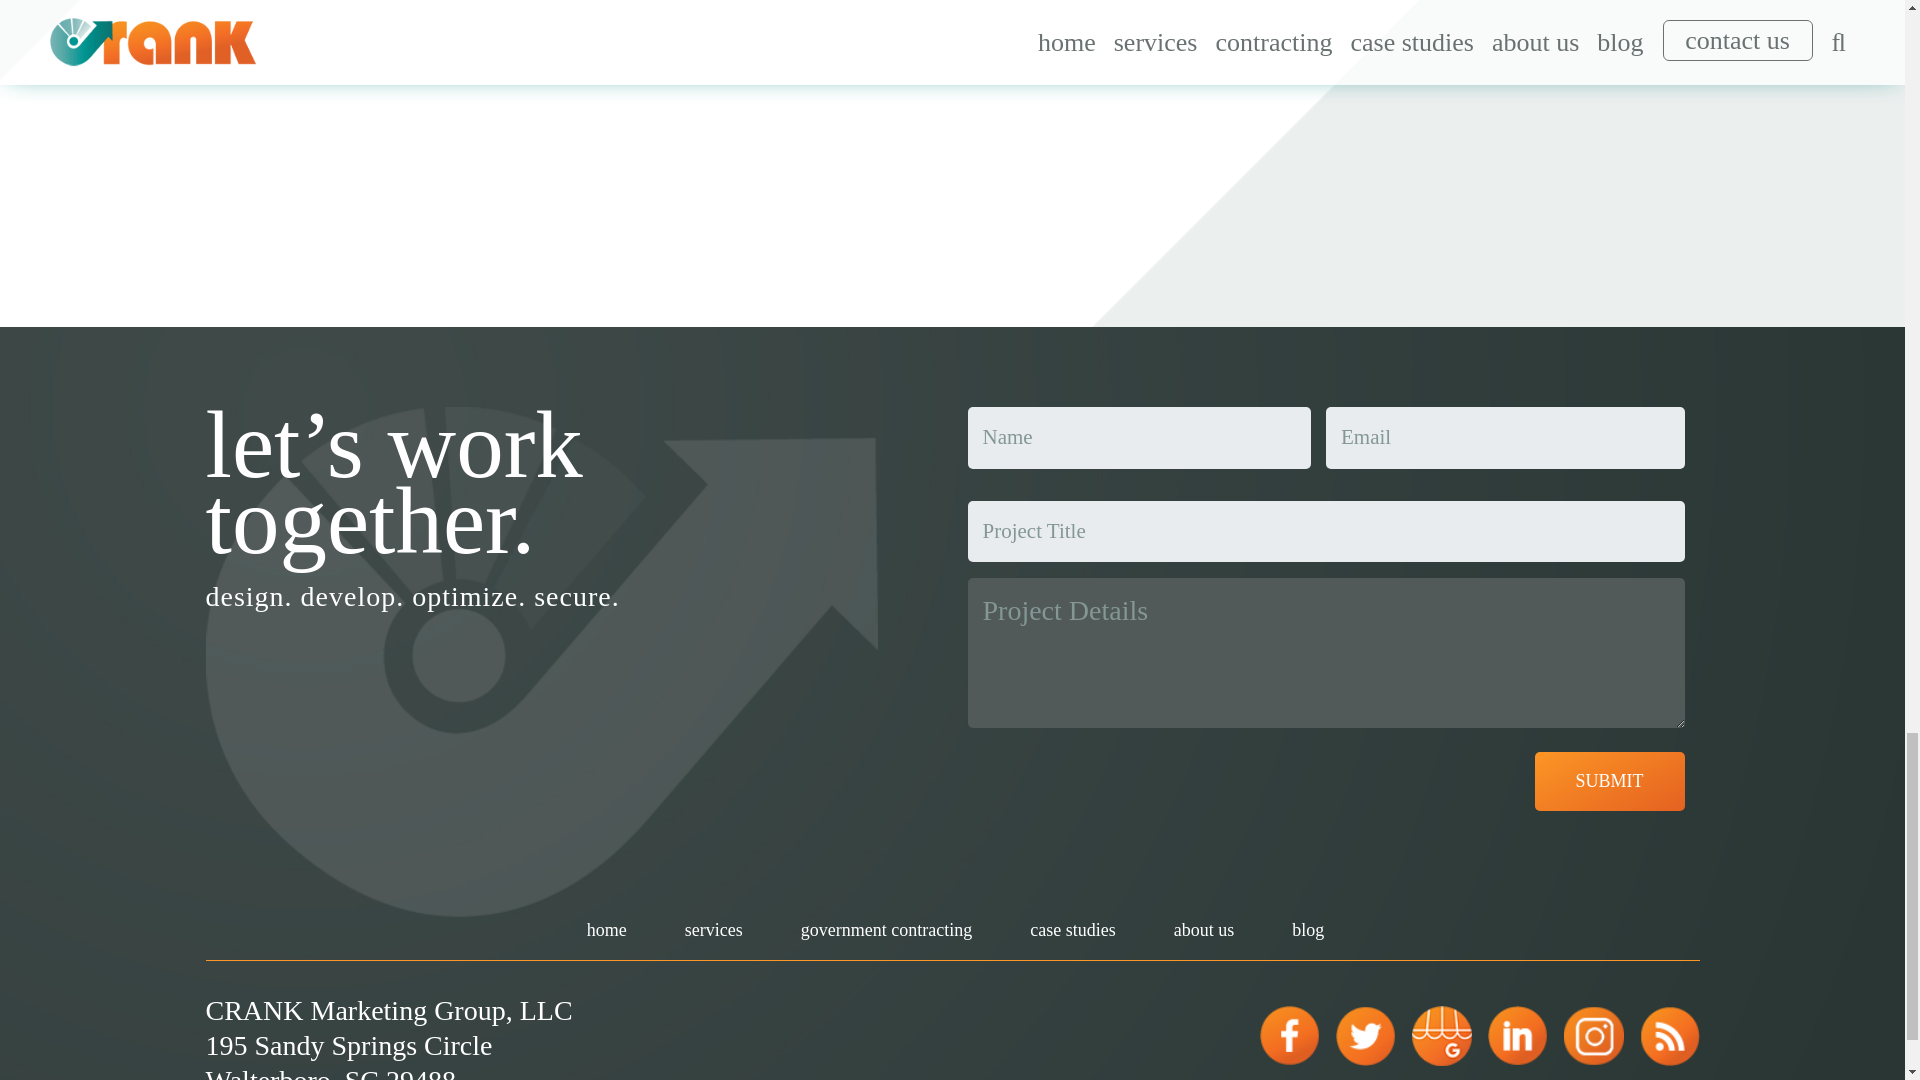  I want to click on case studies, so click(1069, 930).